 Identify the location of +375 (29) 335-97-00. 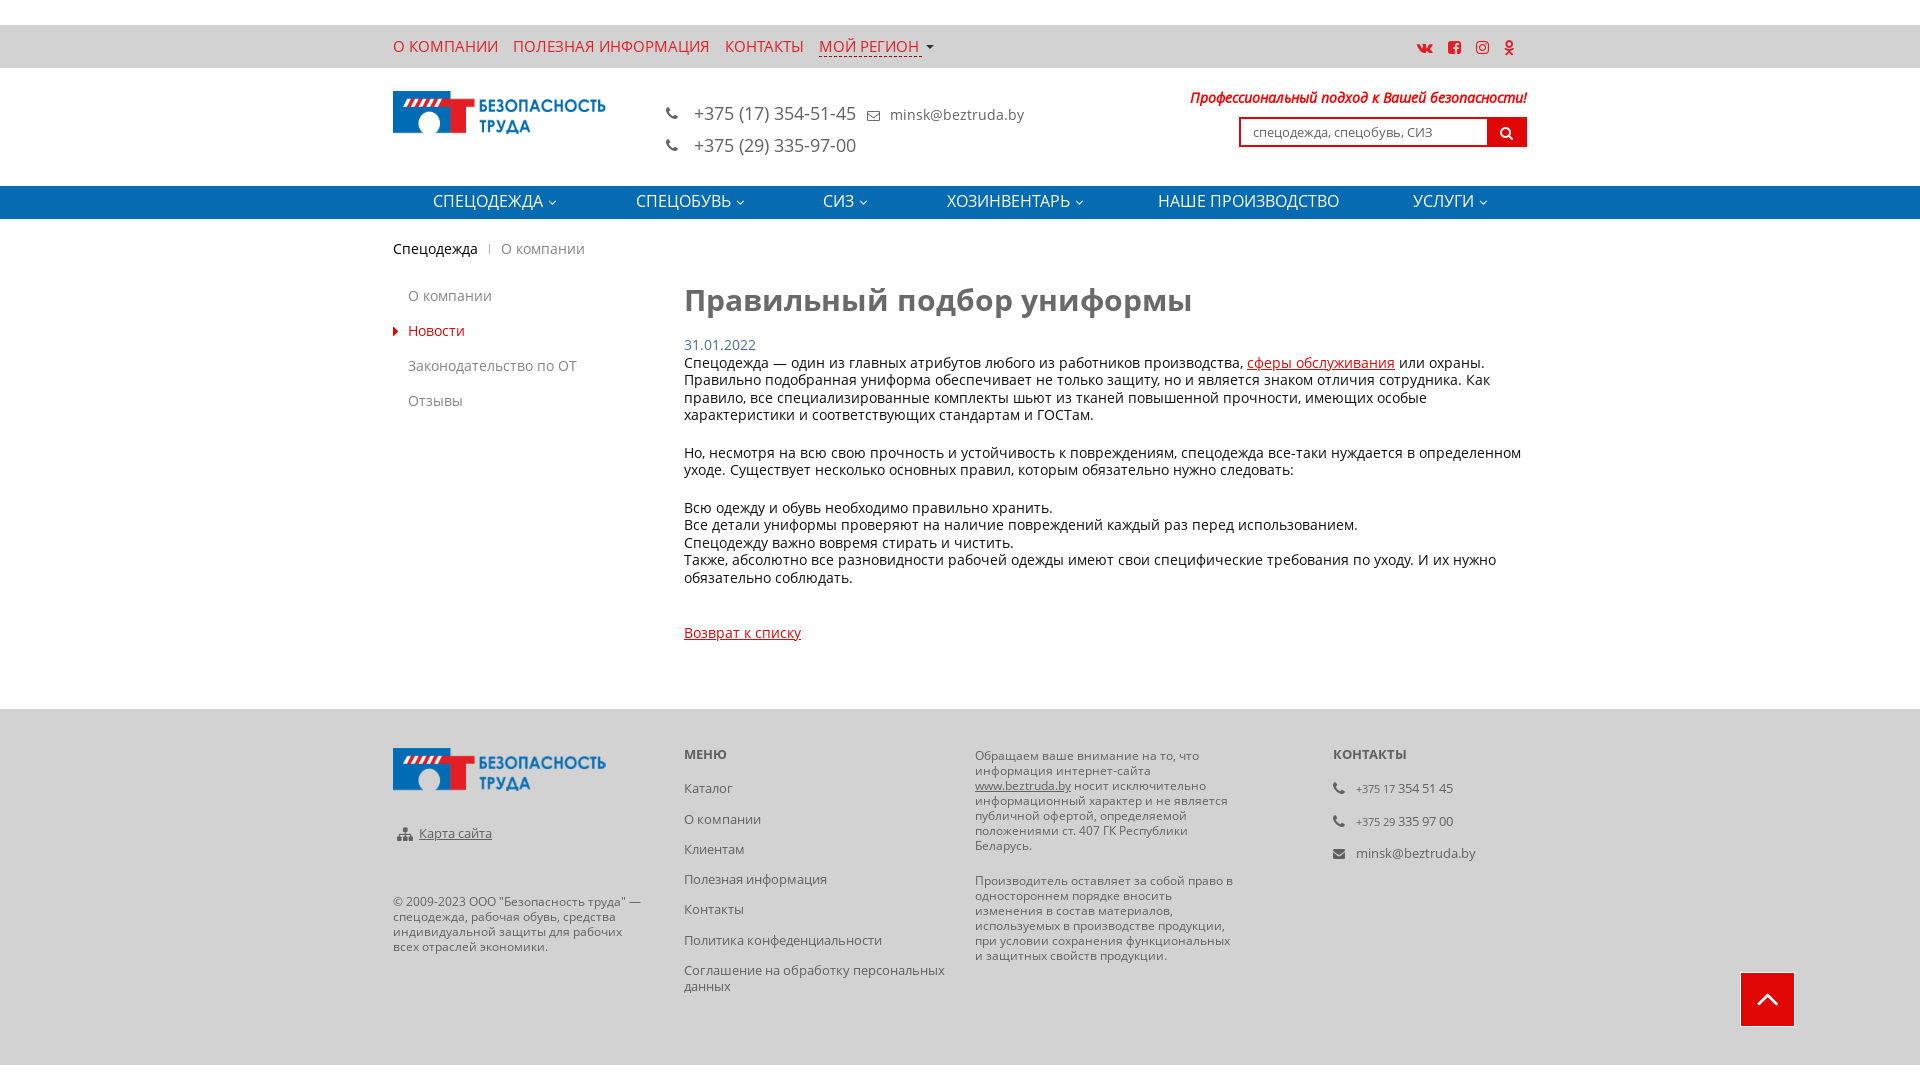
(775, 145).